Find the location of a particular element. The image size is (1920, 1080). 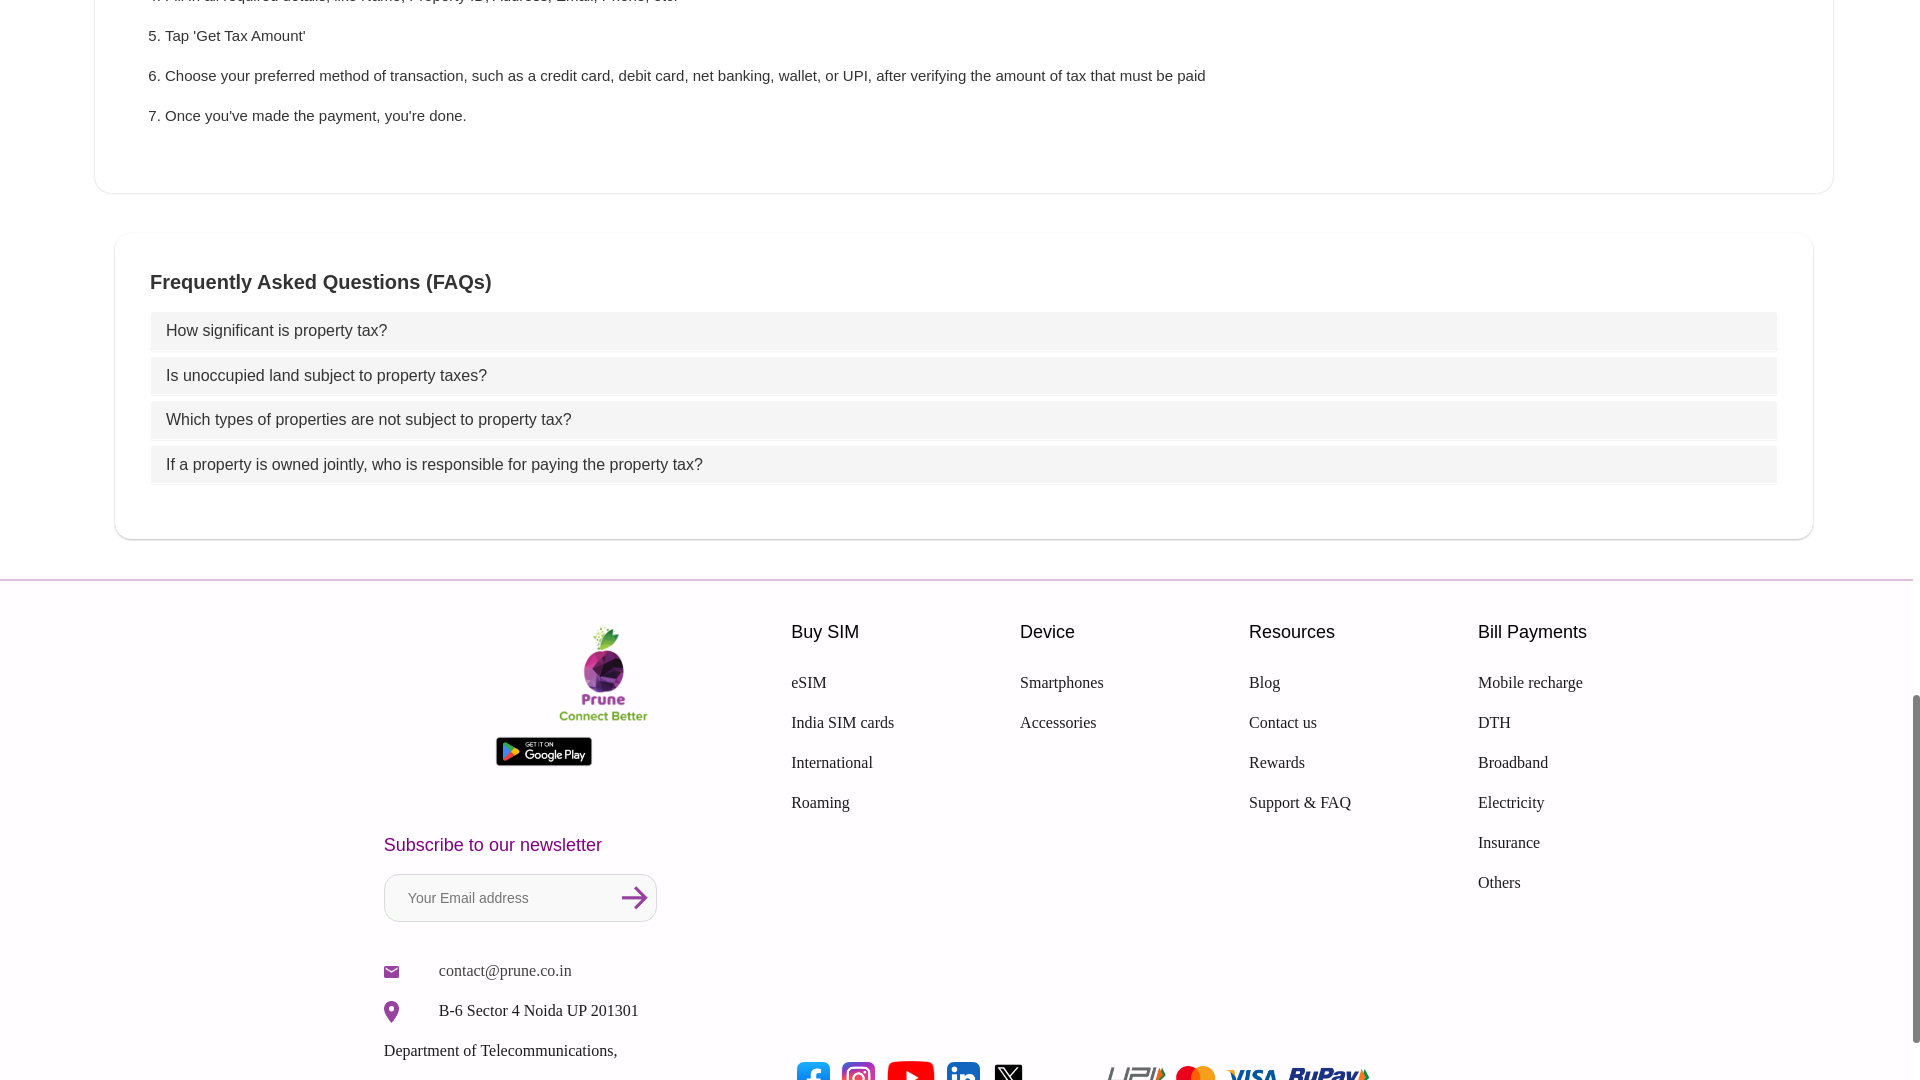

Prune is located at coordinates (544, 752).